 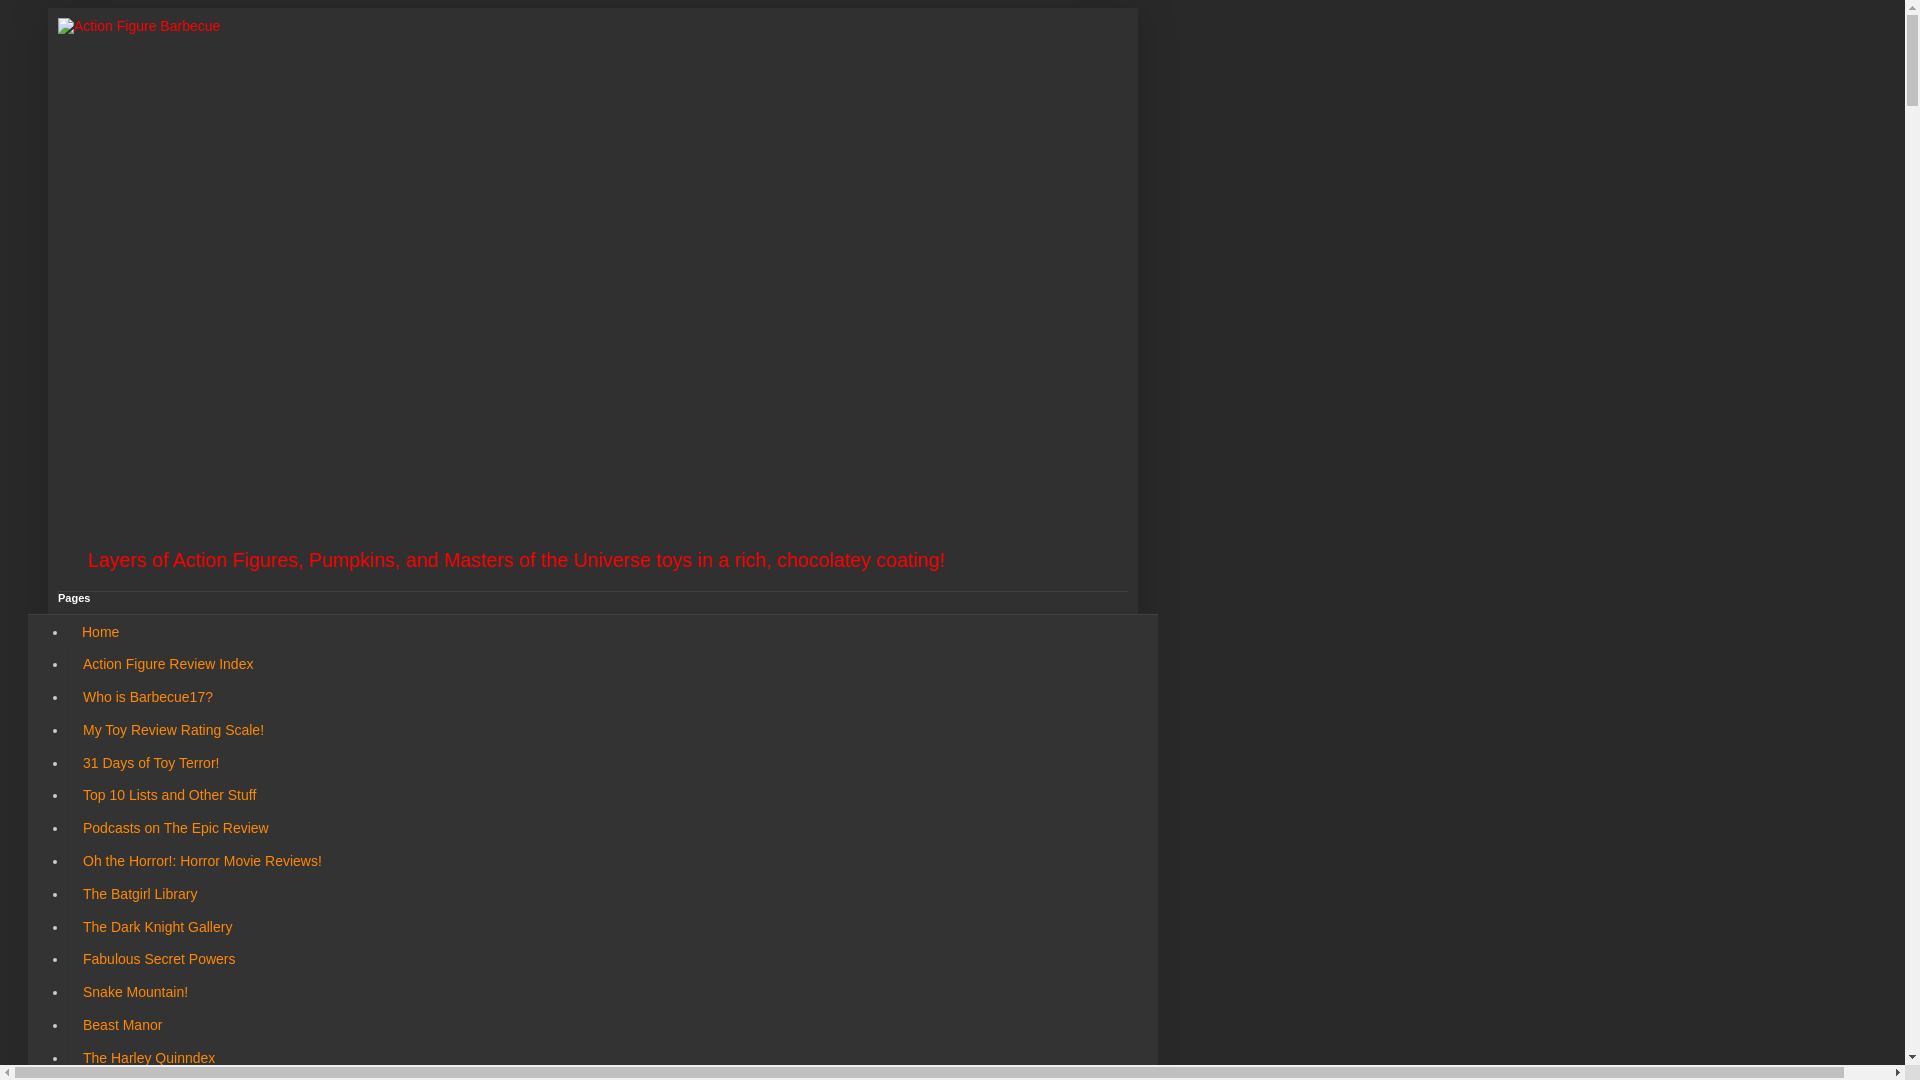 I want to click on The Dark Knight Gallery, so click(x=156, y=926).